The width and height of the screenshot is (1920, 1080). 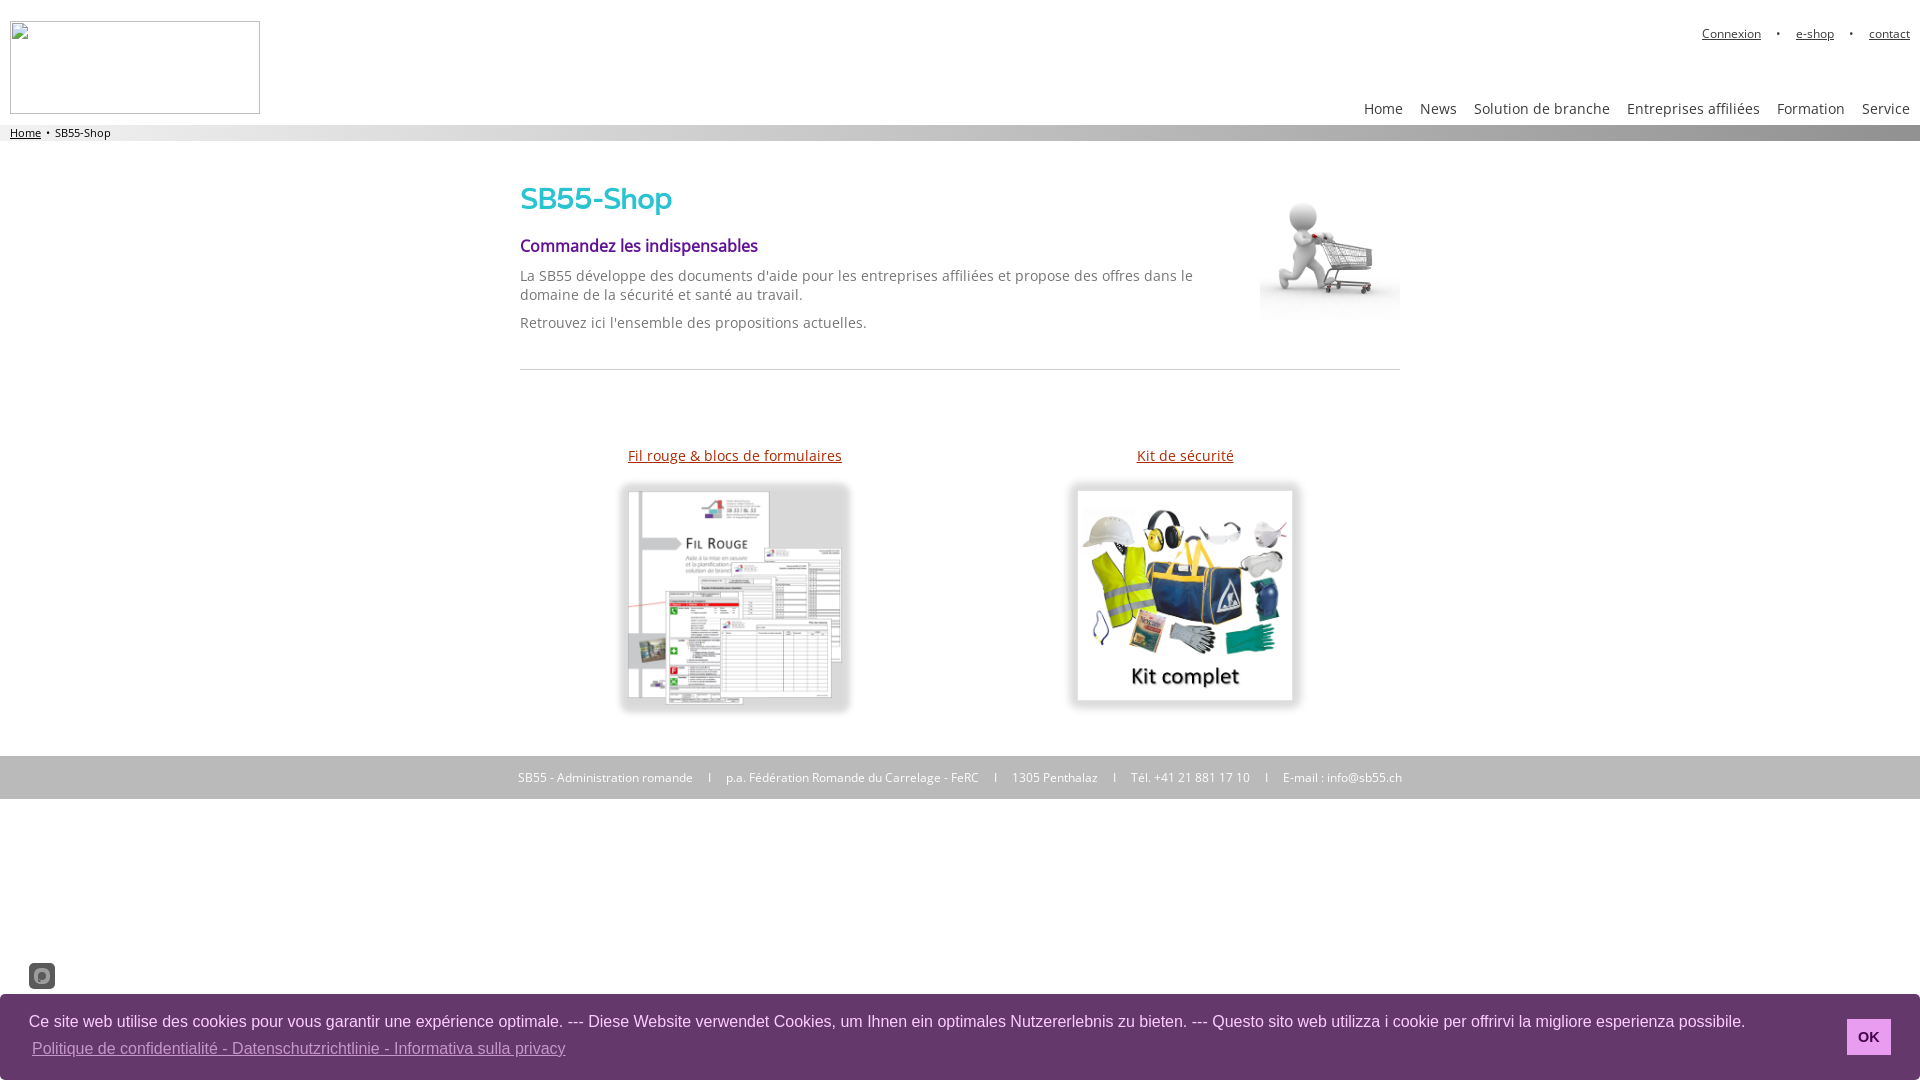 I want to click on Service, so click(x=1886, y=109).